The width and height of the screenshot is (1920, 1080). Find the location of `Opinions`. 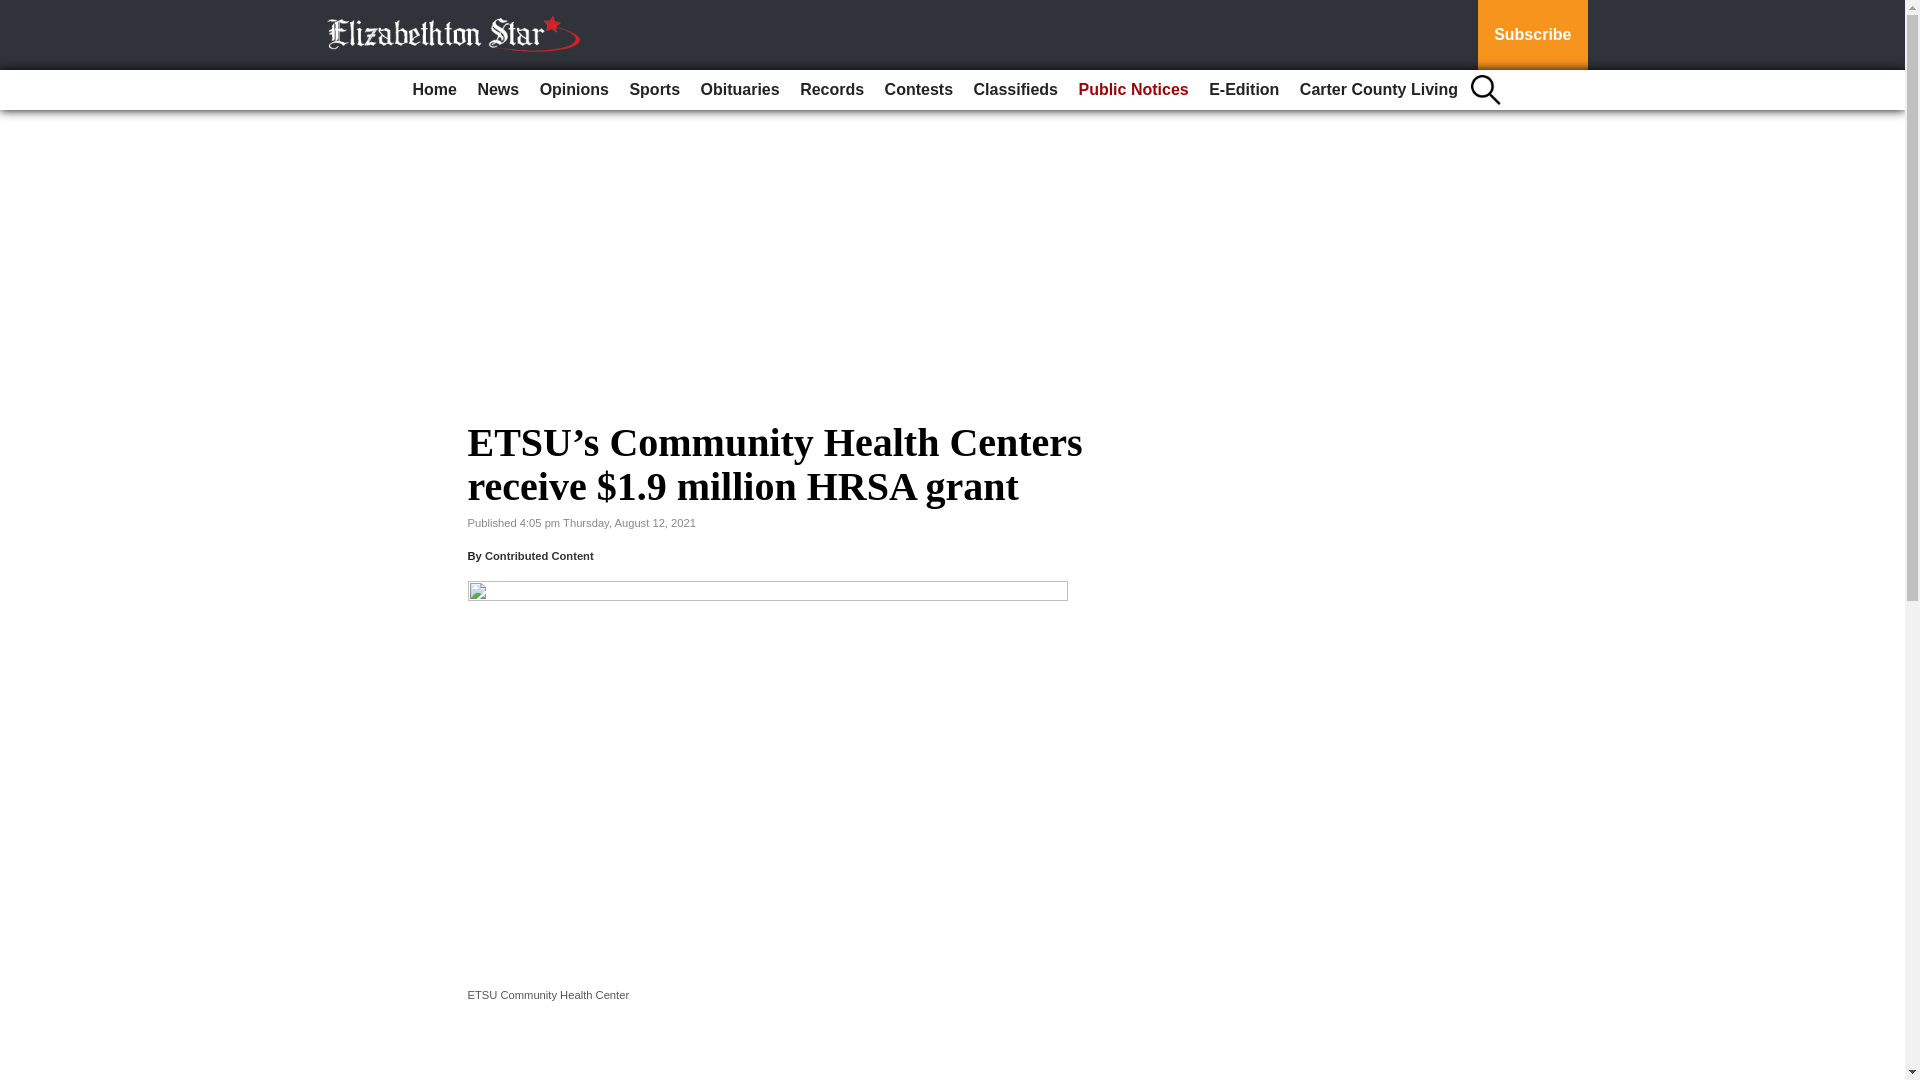

Opinions is located at coordinates (574, 90).